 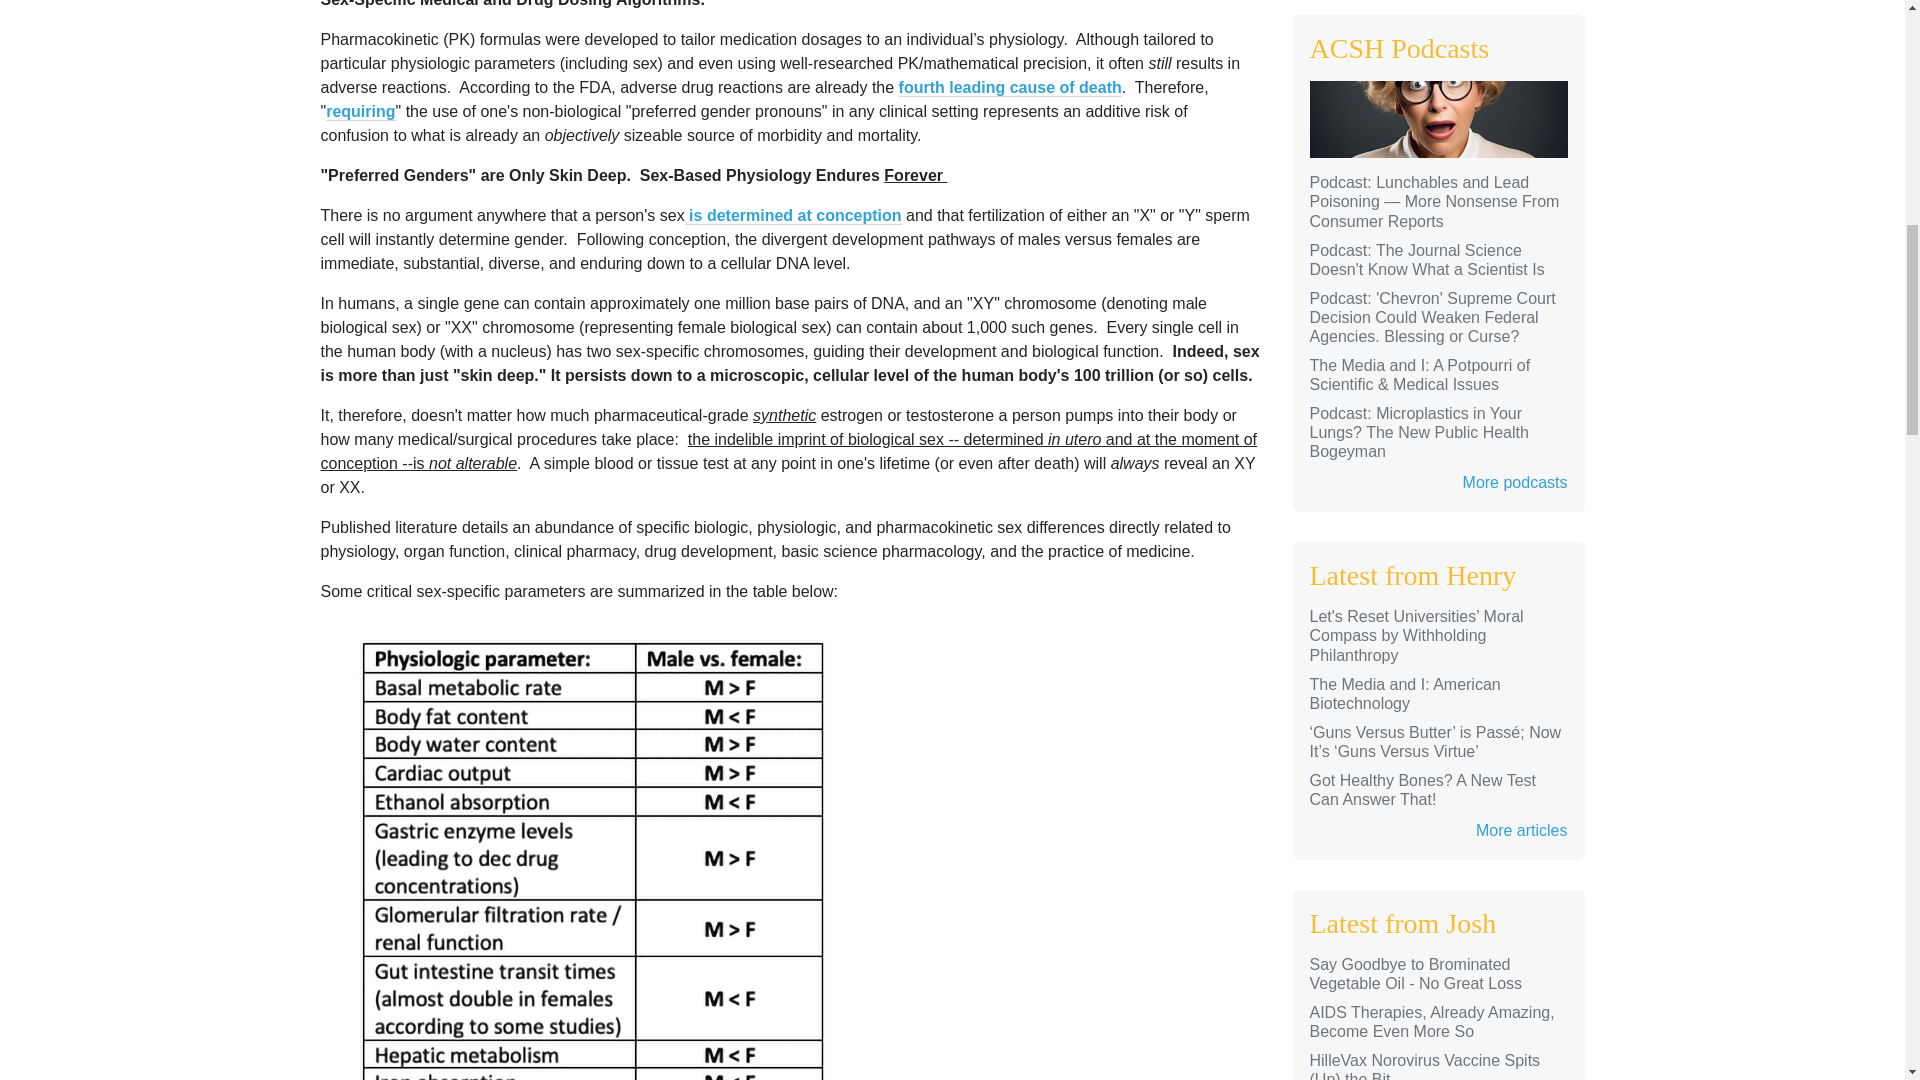 What do you see at coordinates (360, 111) in the screenshot?
I see `requiring` at bounding box center [360, 111].